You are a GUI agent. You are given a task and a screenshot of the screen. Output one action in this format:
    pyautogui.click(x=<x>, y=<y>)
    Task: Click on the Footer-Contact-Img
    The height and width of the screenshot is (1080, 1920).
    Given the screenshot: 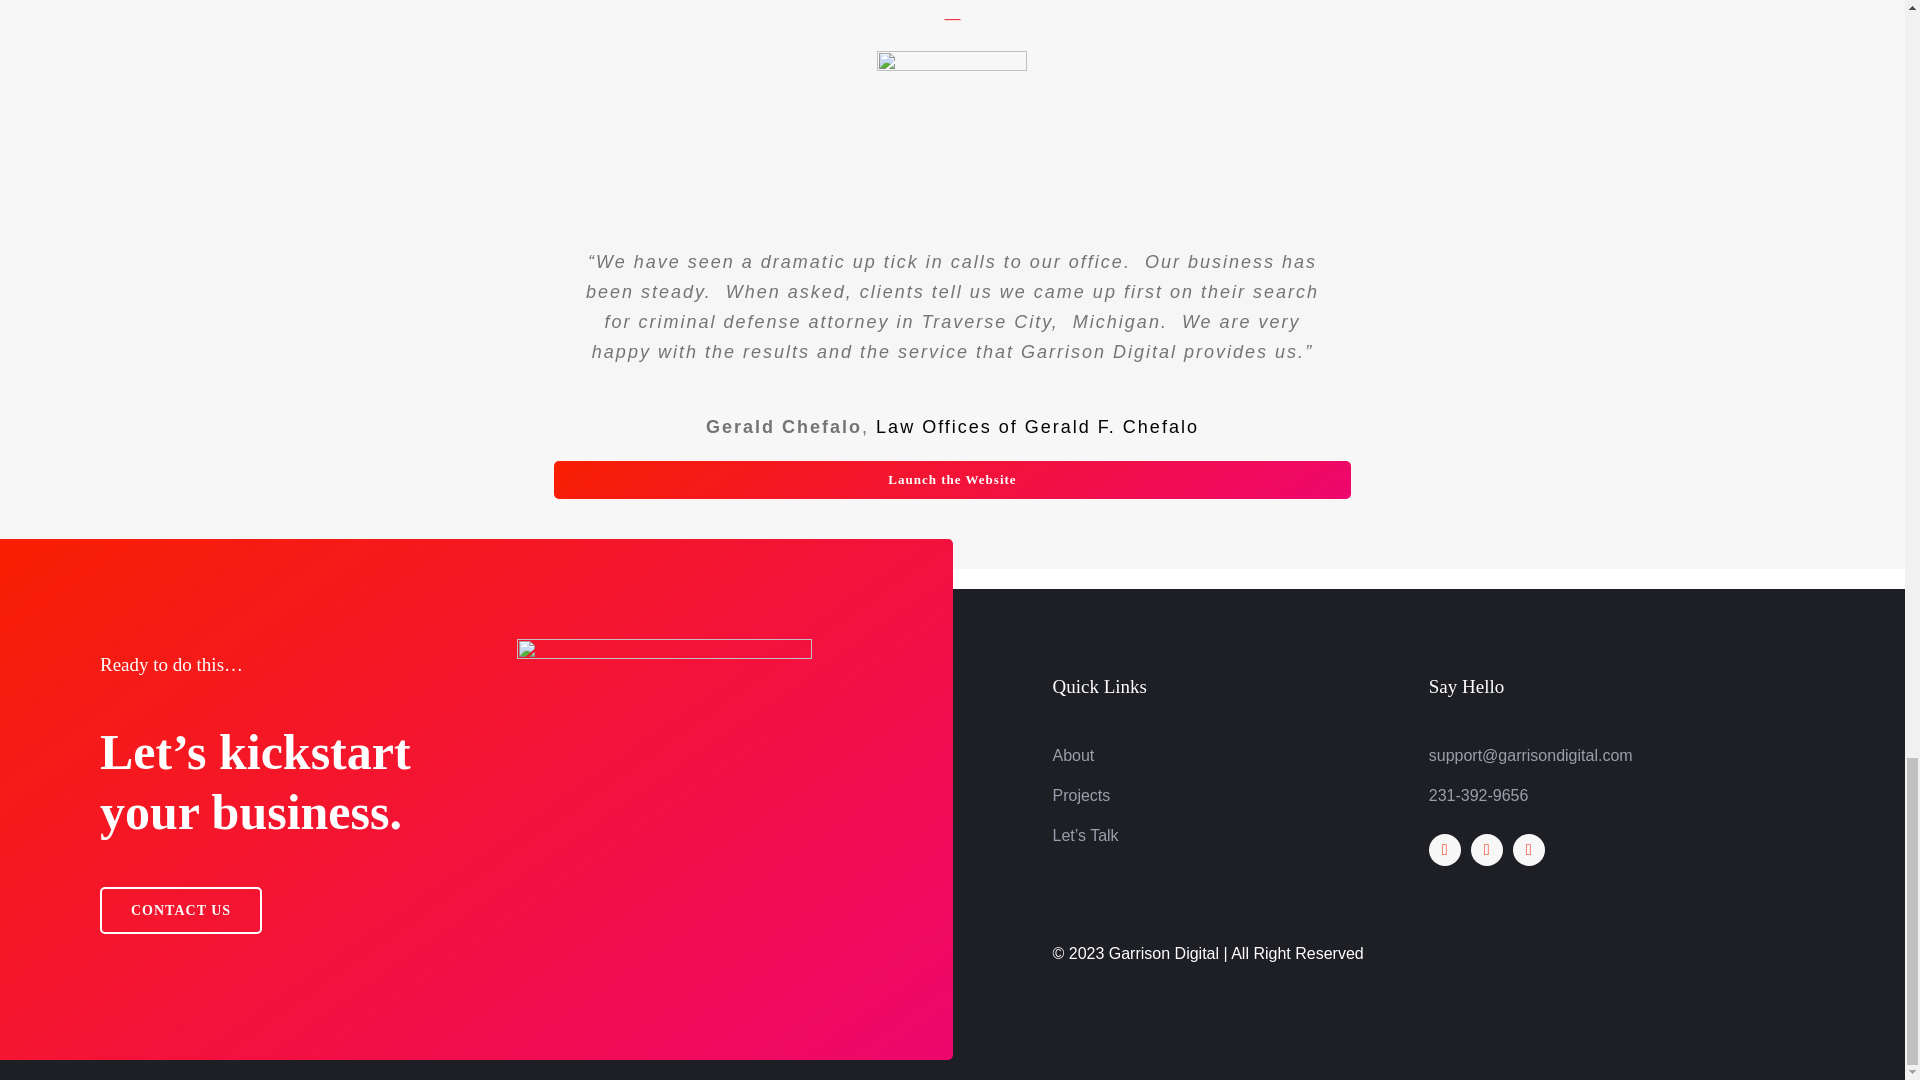 What is the action you would take?
    pyautogui.click(x=664, y=789)
    